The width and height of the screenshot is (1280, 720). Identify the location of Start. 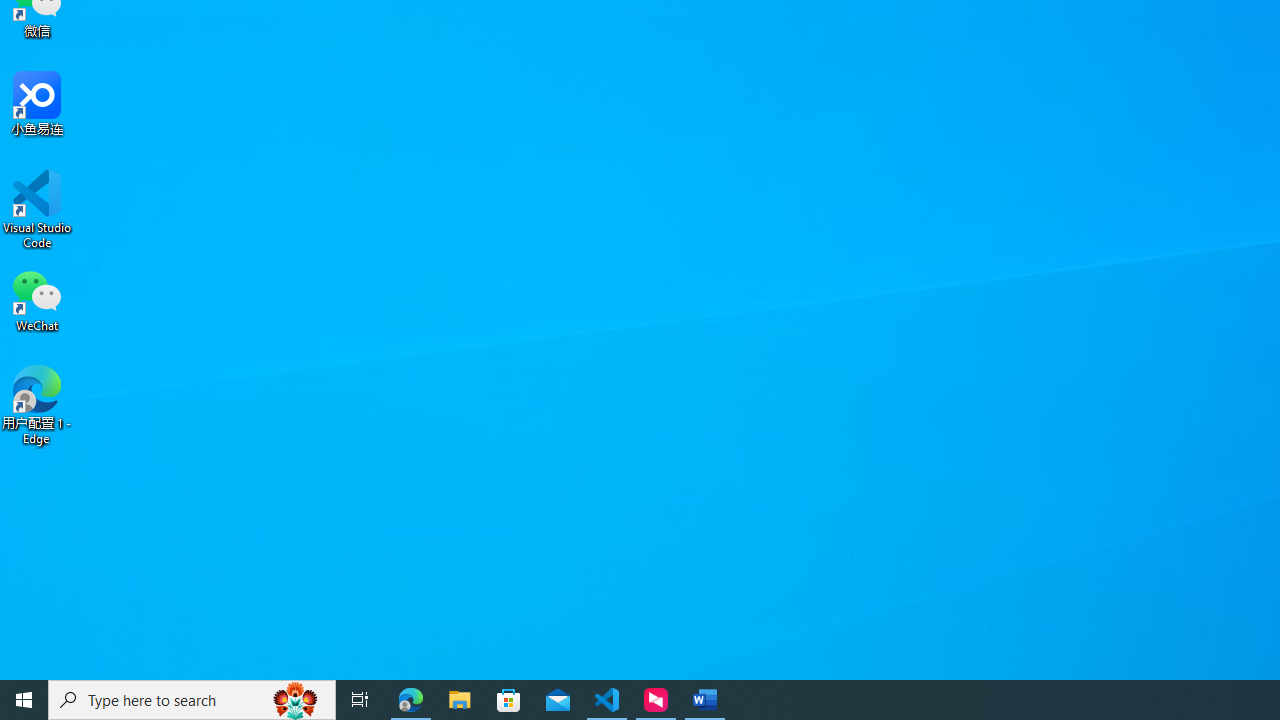
(24, 700).